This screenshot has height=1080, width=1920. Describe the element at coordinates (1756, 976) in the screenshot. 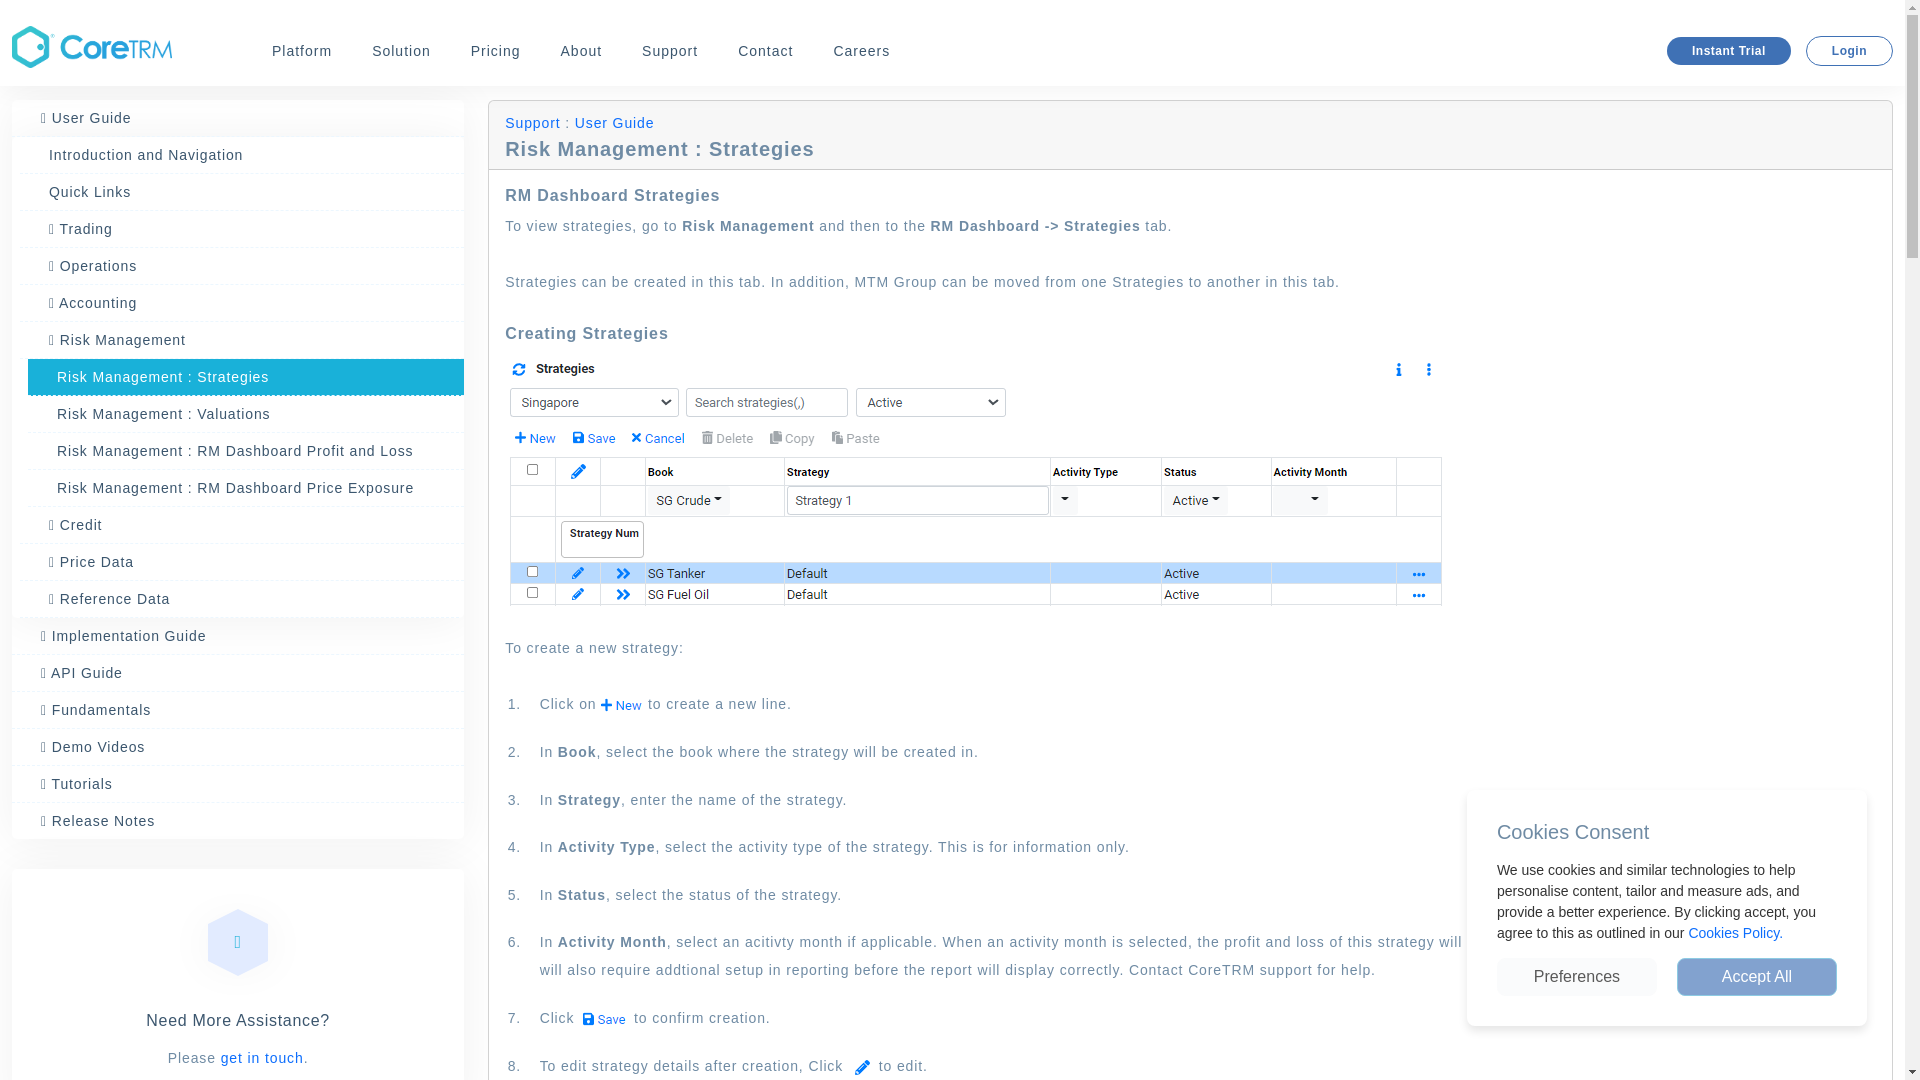

I see `Accept All` at that location.